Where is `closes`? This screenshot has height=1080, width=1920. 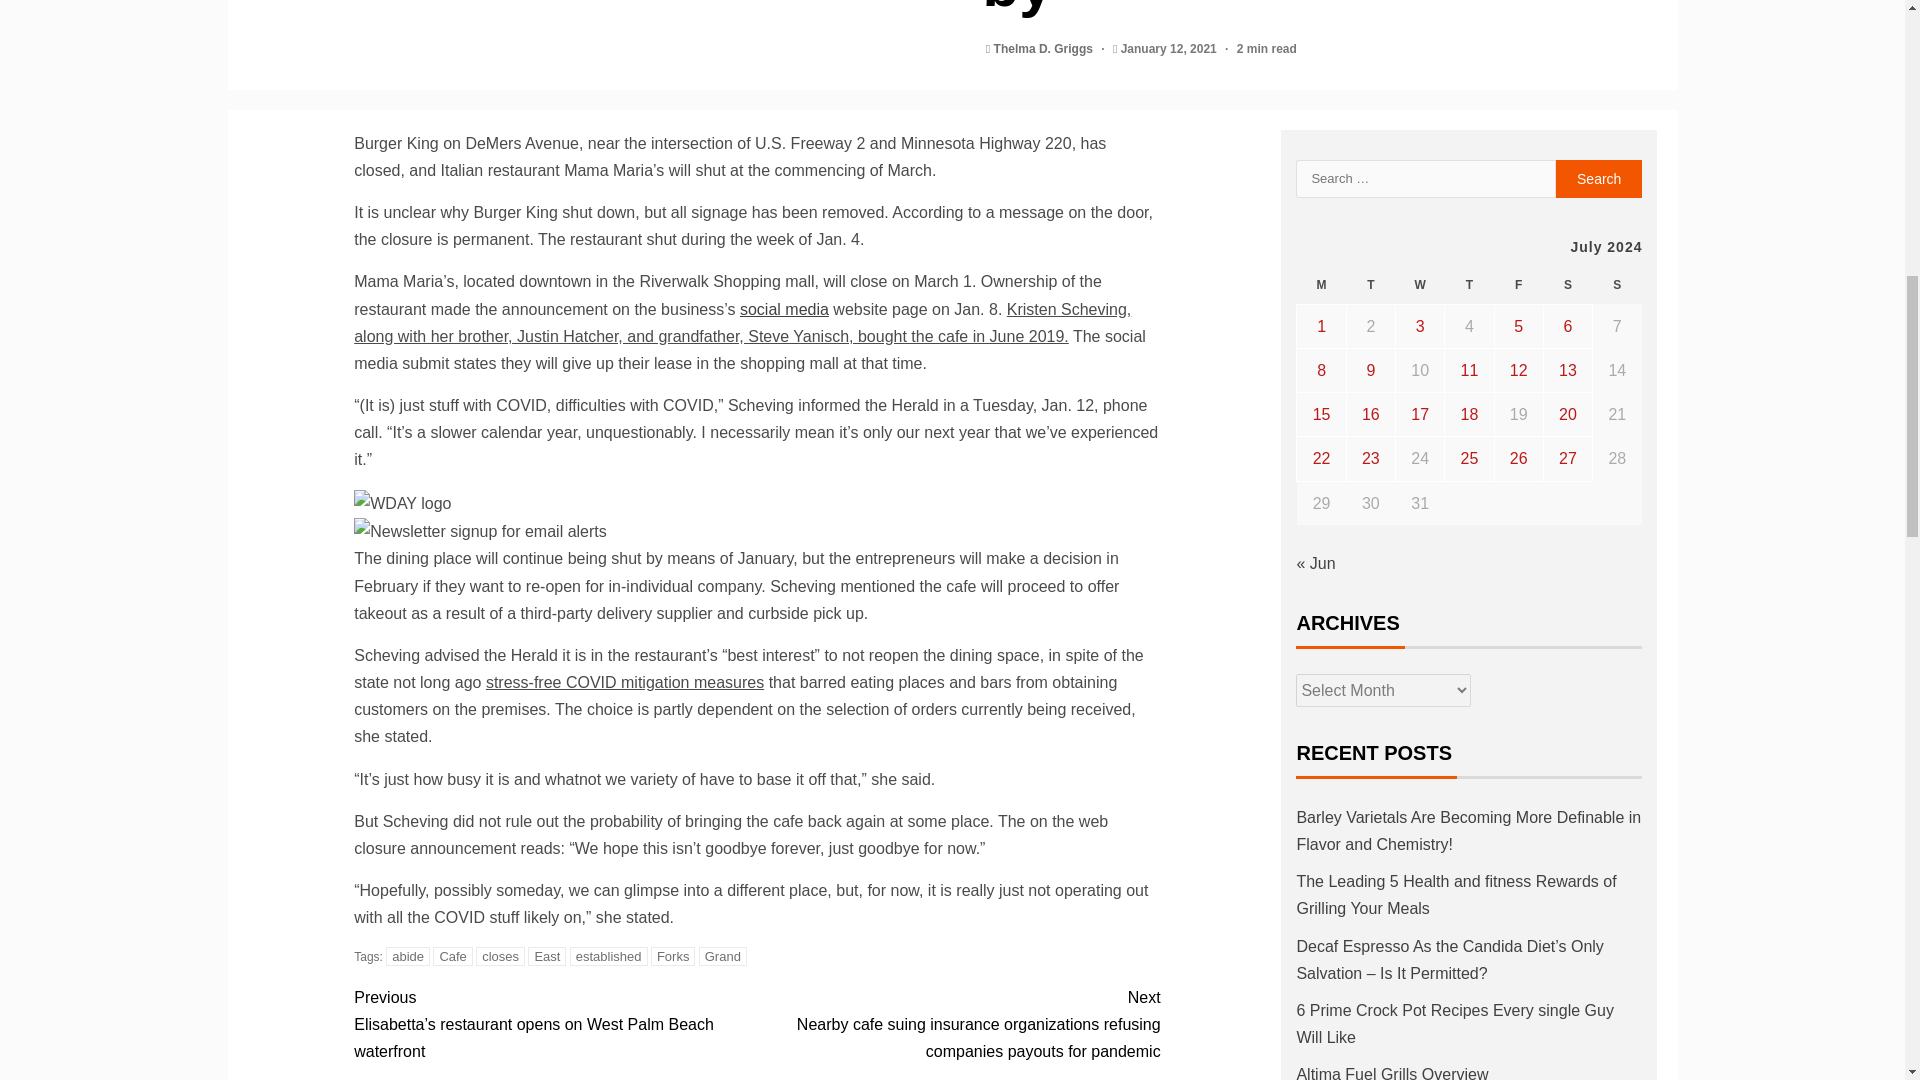 closes is located at coordinates (500, 956).